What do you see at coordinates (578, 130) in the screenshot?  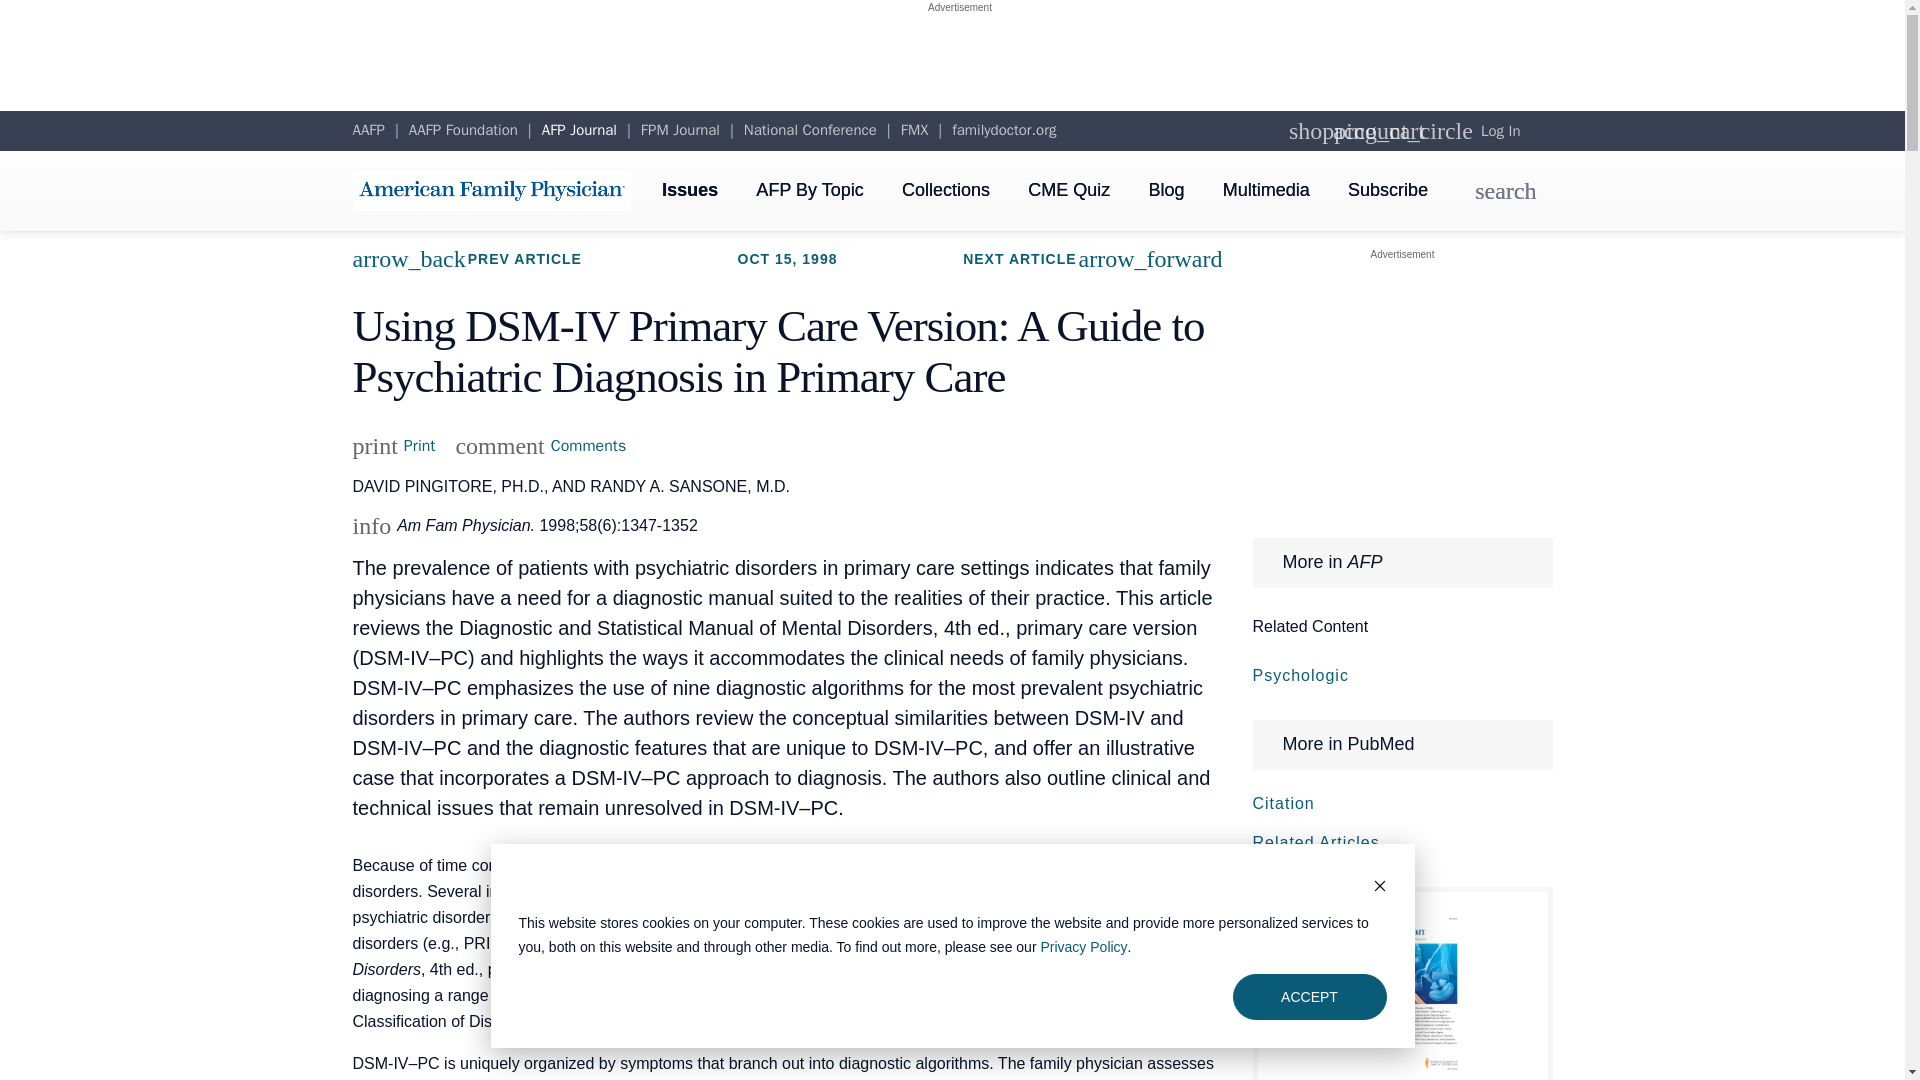 I see `FMX` at bounding box center [578, 130].